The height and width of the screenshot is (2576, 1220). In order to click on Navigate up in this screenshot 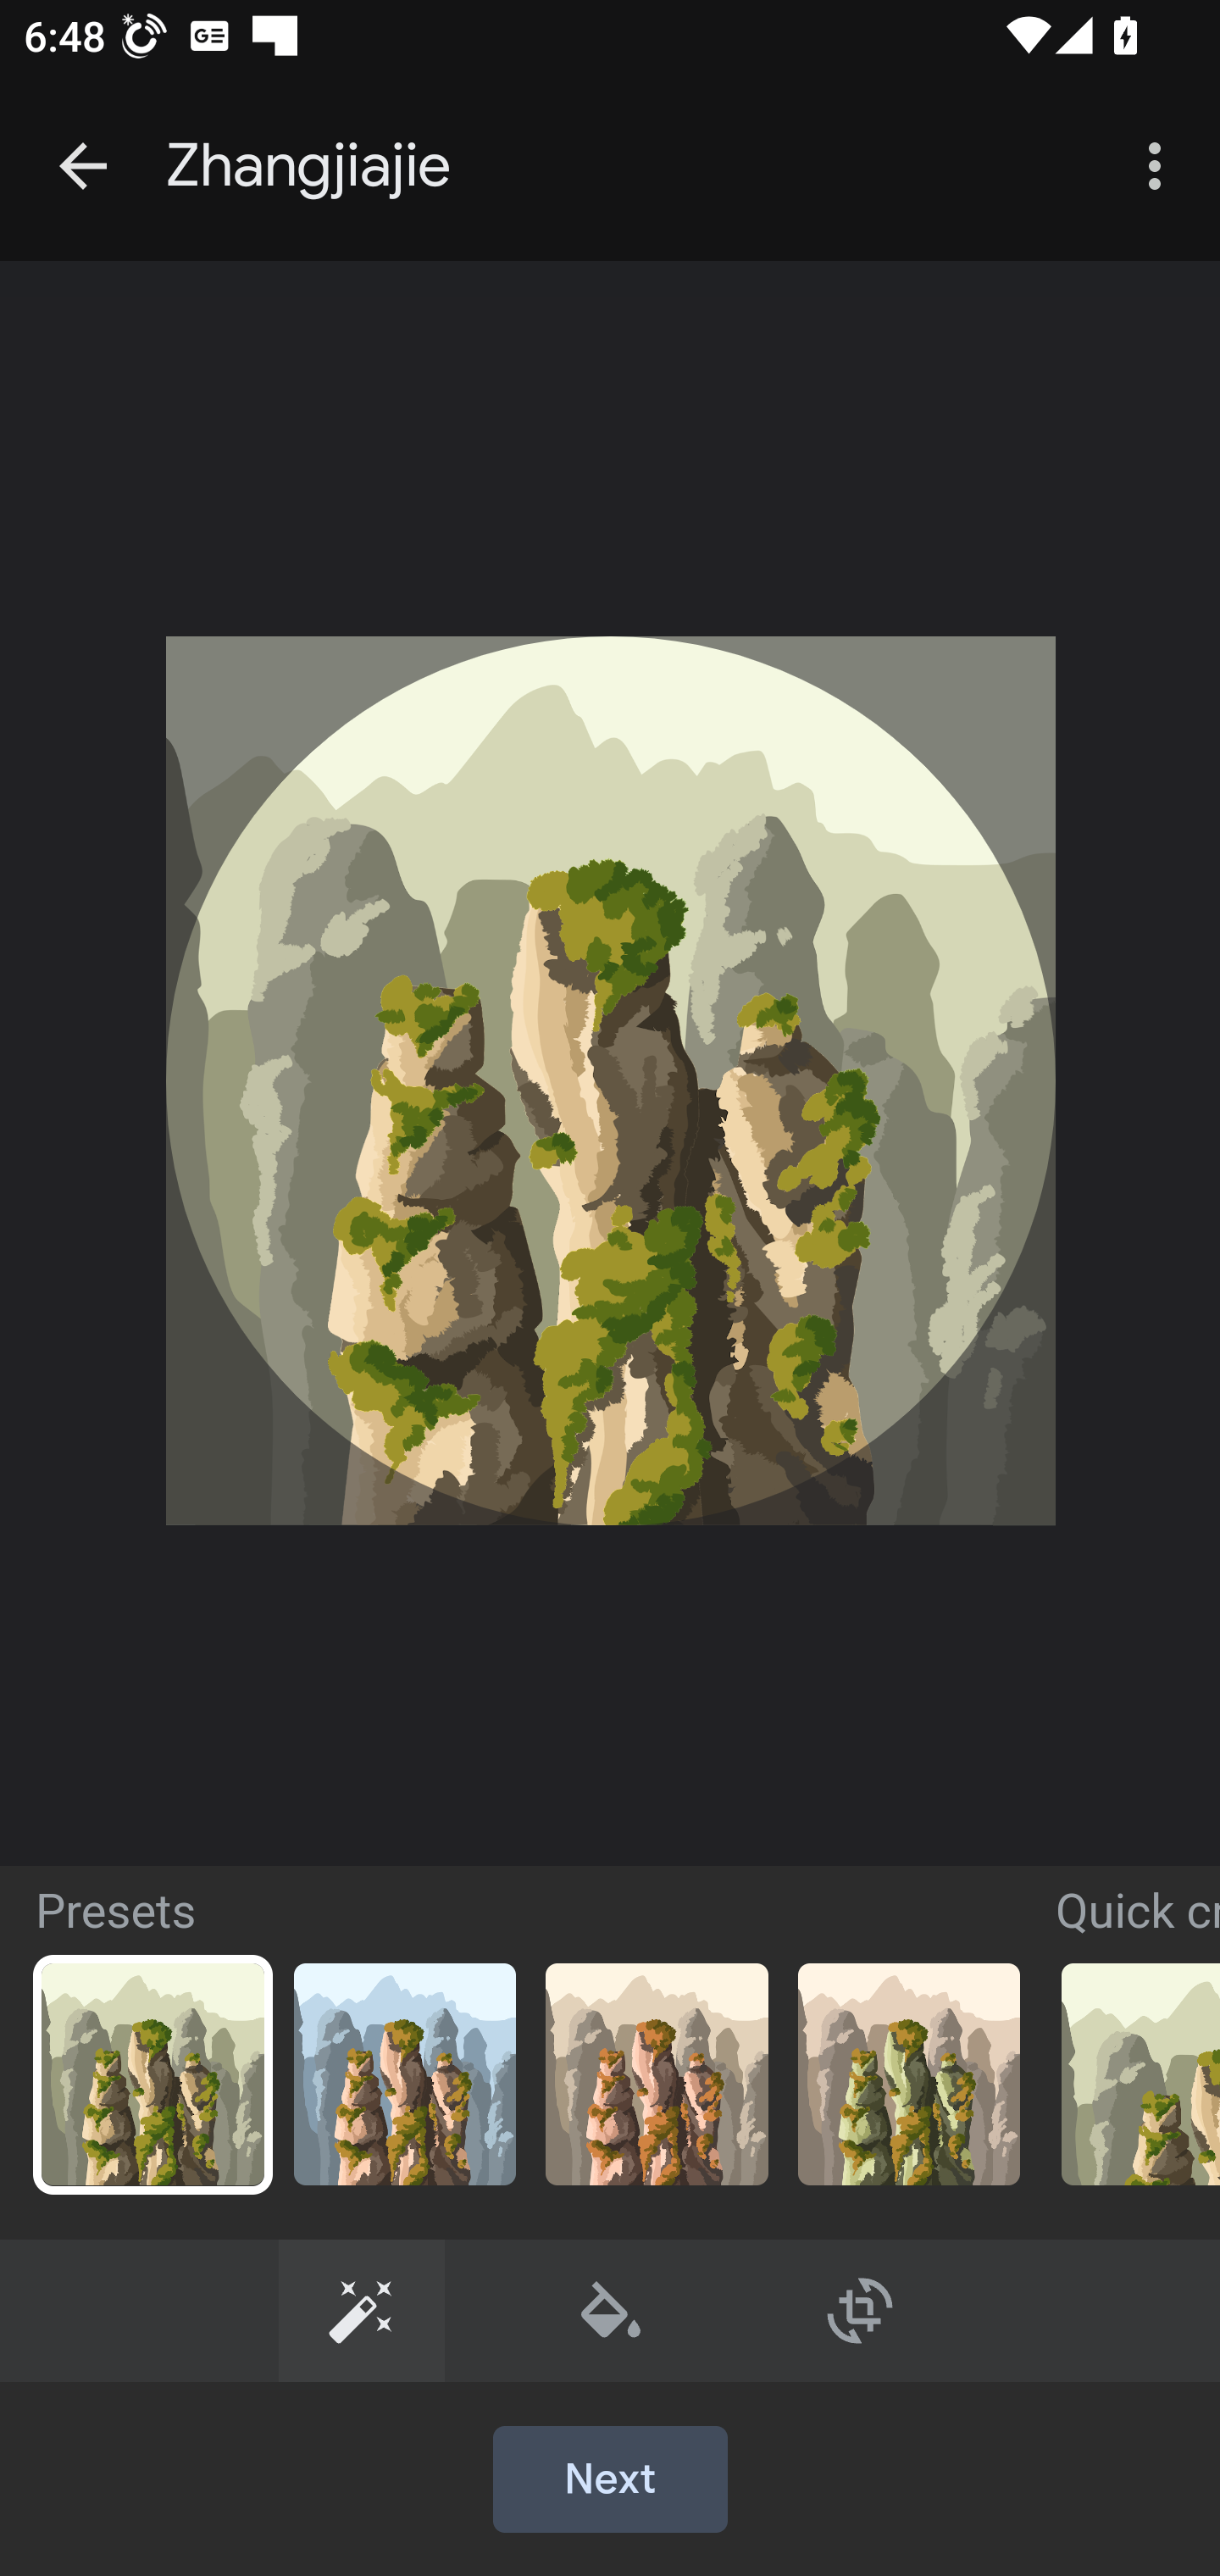, I will do `click(83, 166)`.